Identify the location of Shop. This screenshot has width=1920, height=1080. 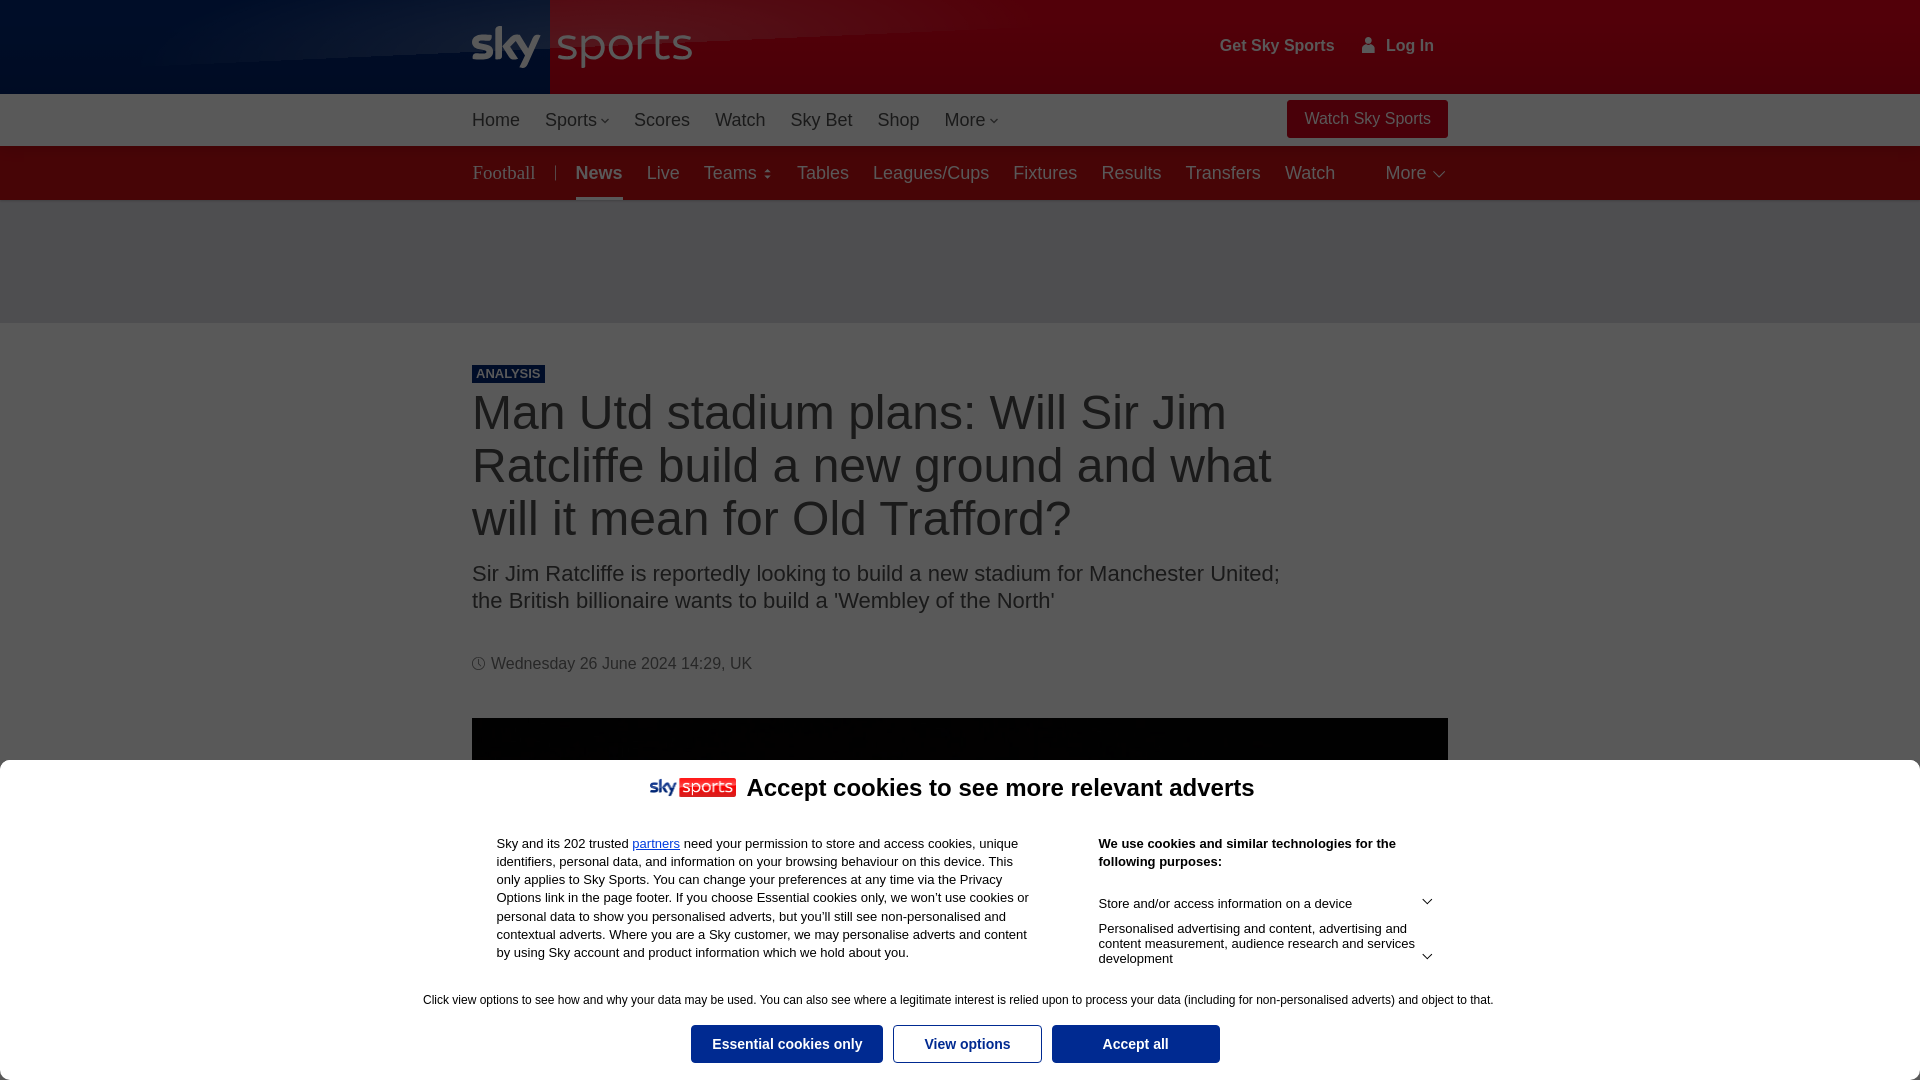
(898, 120).